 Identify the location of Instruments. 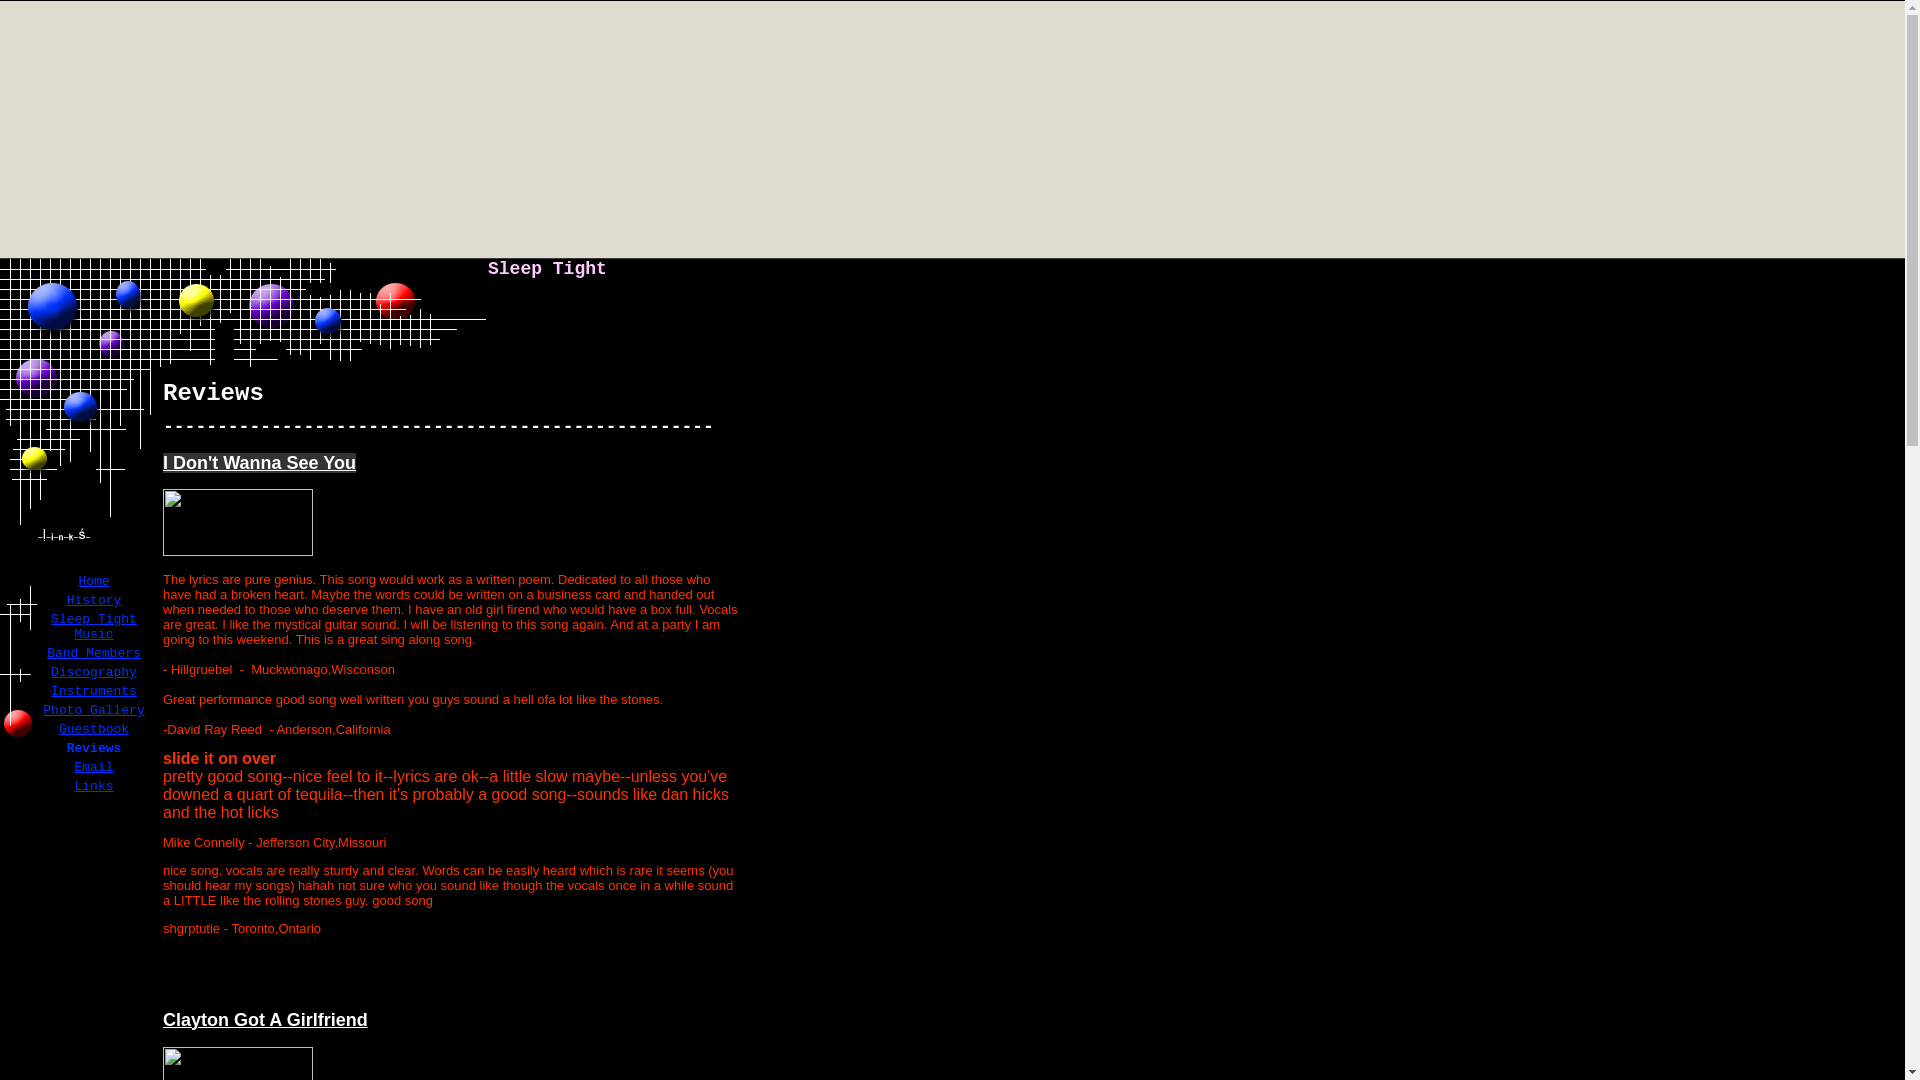
(94, 690).